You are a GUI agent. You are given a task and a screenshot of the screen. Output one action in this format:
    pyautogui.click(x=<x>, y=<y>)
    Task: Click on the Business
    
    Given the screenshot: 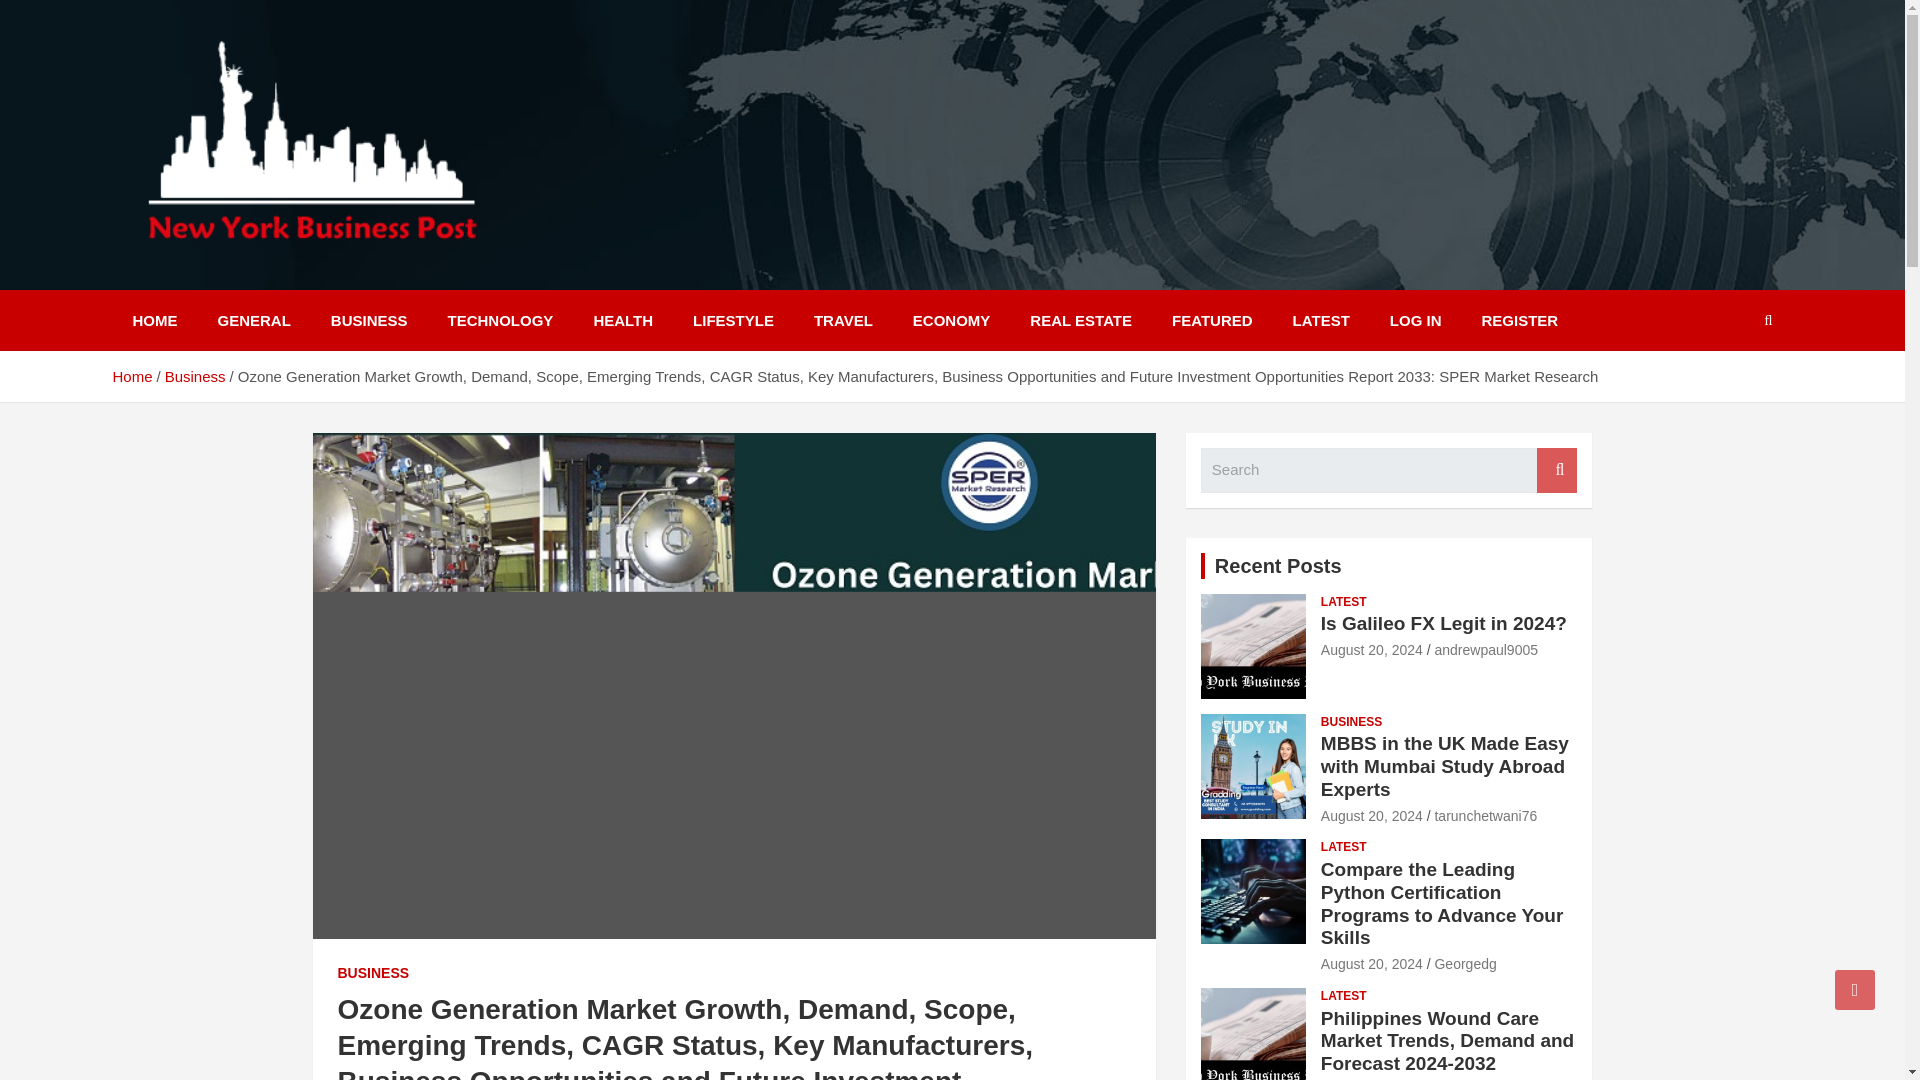 What is the action you would take?
    pyautogui.click(x=196, y=376)
    